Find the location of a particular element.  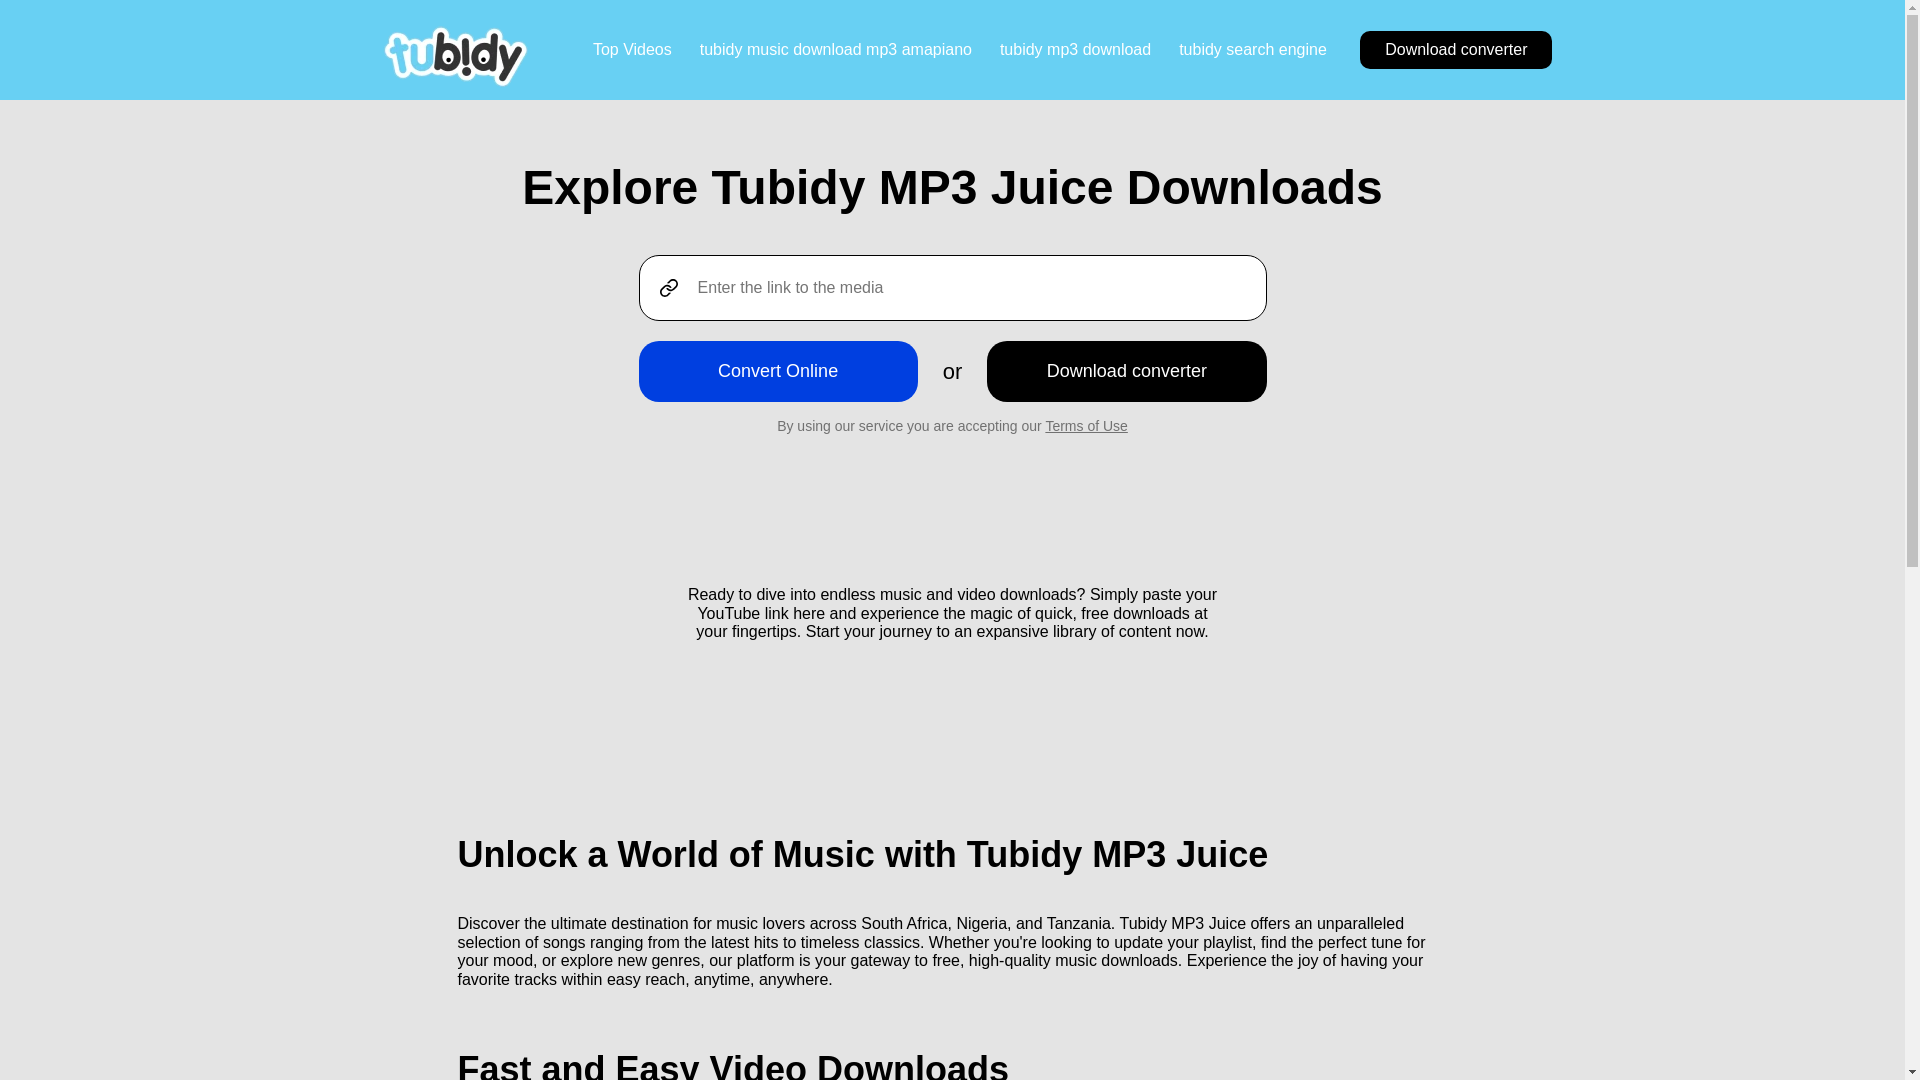

Terms of Use is located at coordinates (1086, 426).